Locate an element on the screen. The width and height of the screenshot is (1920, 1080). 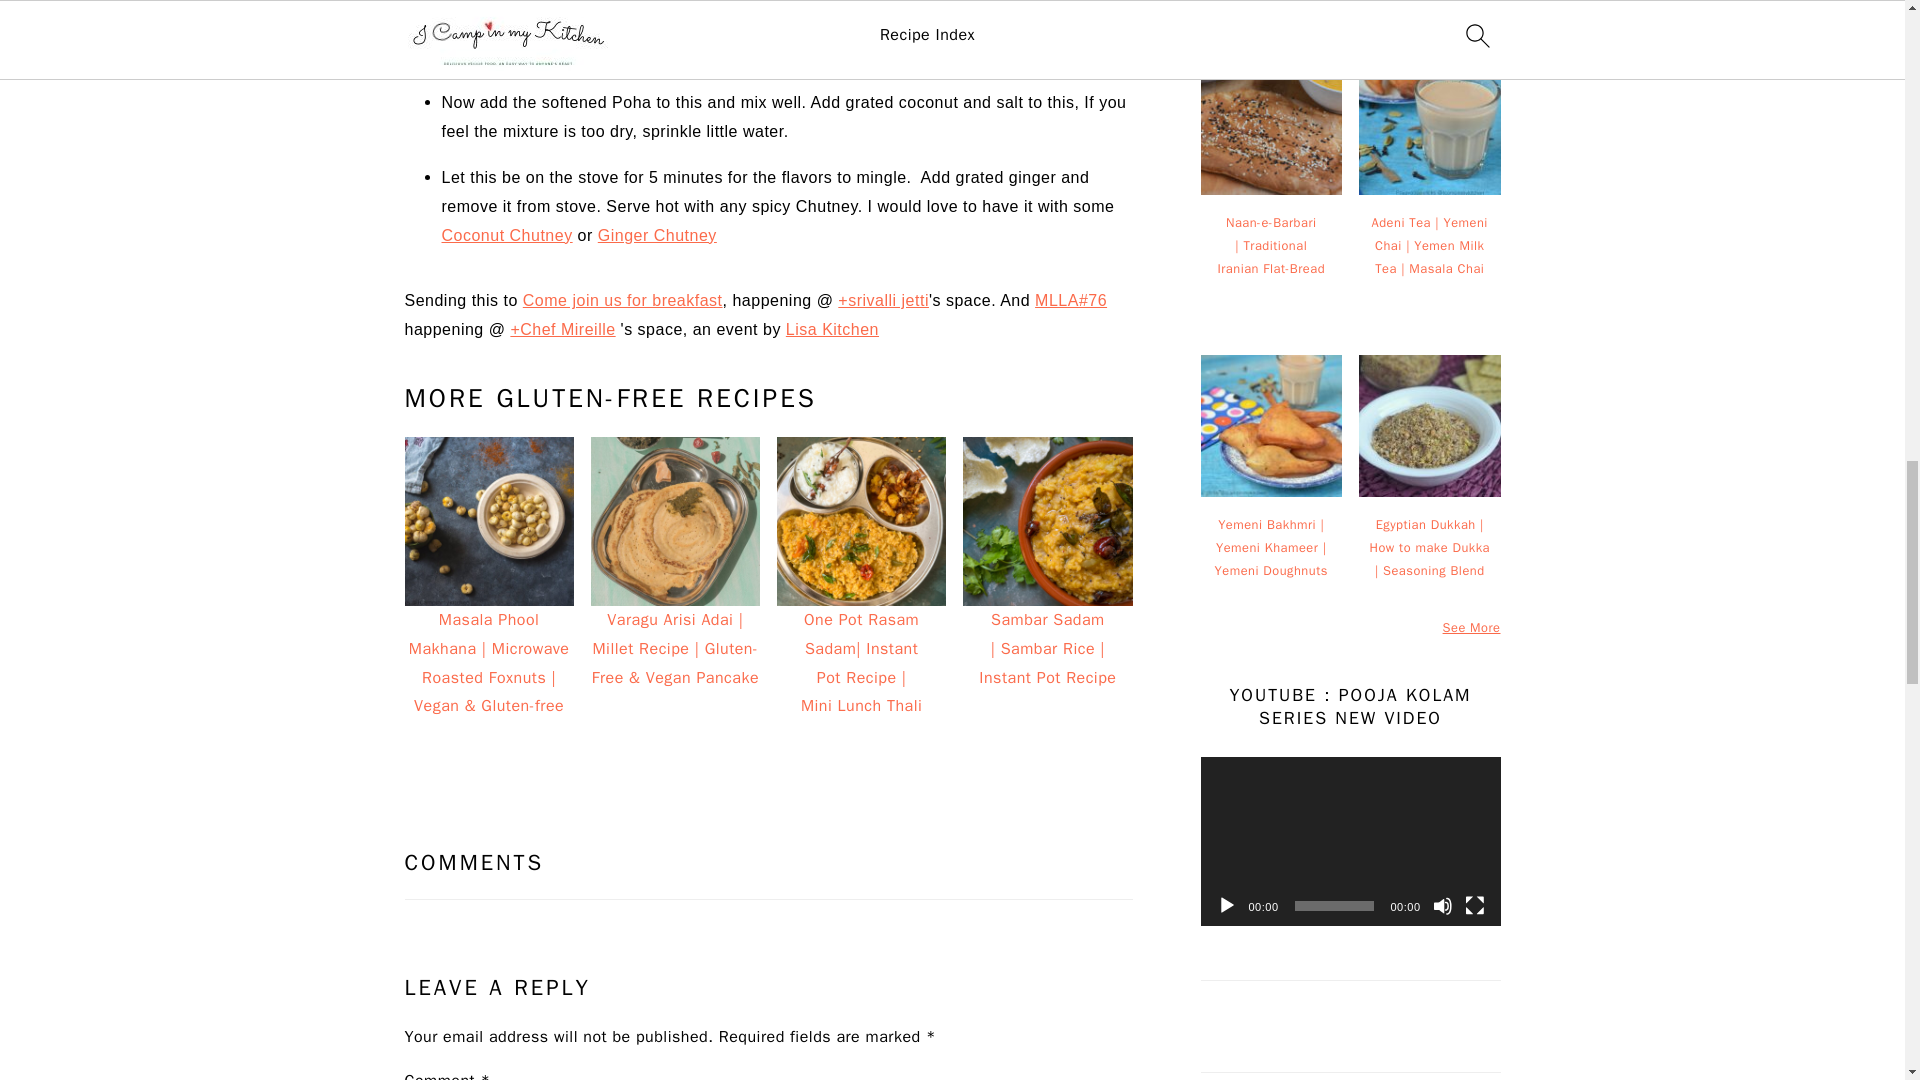
Mute is located at coordinates (1442, 906).